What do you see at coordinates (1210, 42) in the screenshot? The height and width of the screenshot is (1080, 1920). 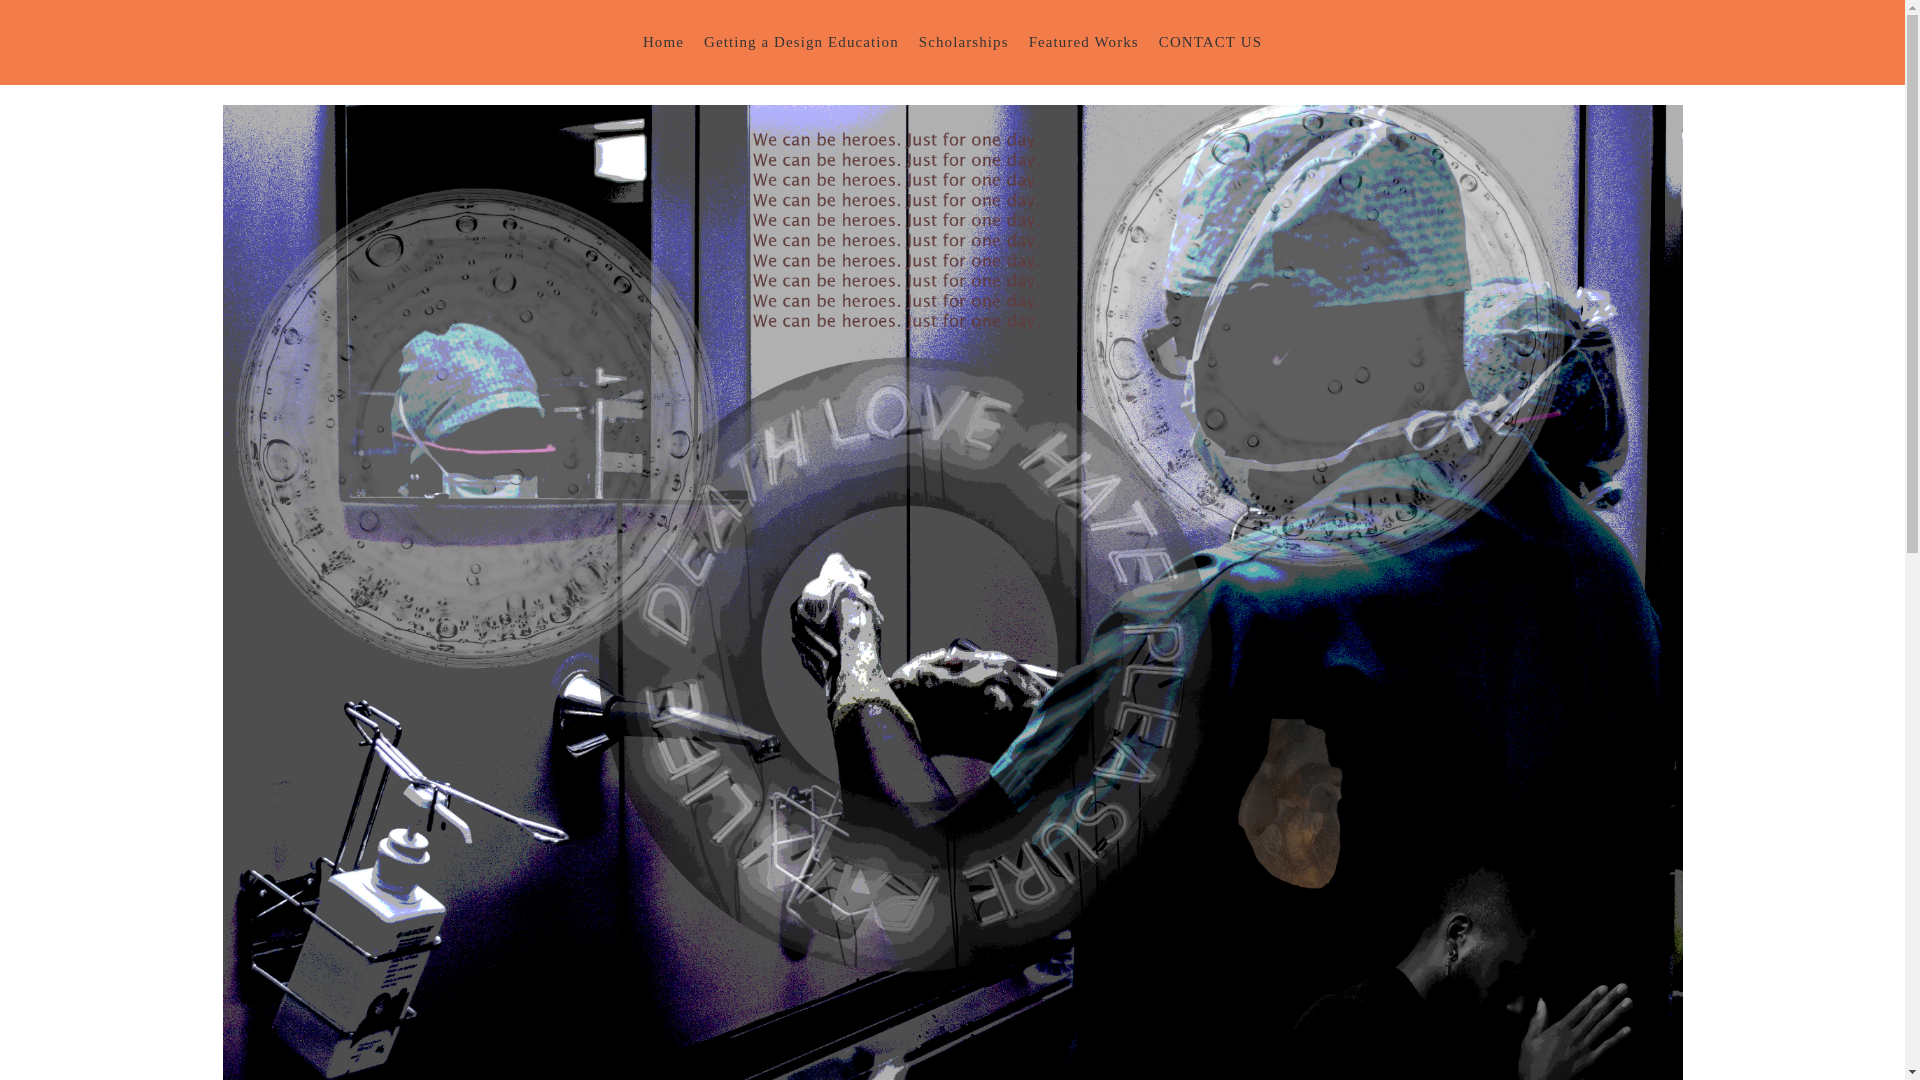 I see `CONTACT US` at bounding box center [1210, 42].